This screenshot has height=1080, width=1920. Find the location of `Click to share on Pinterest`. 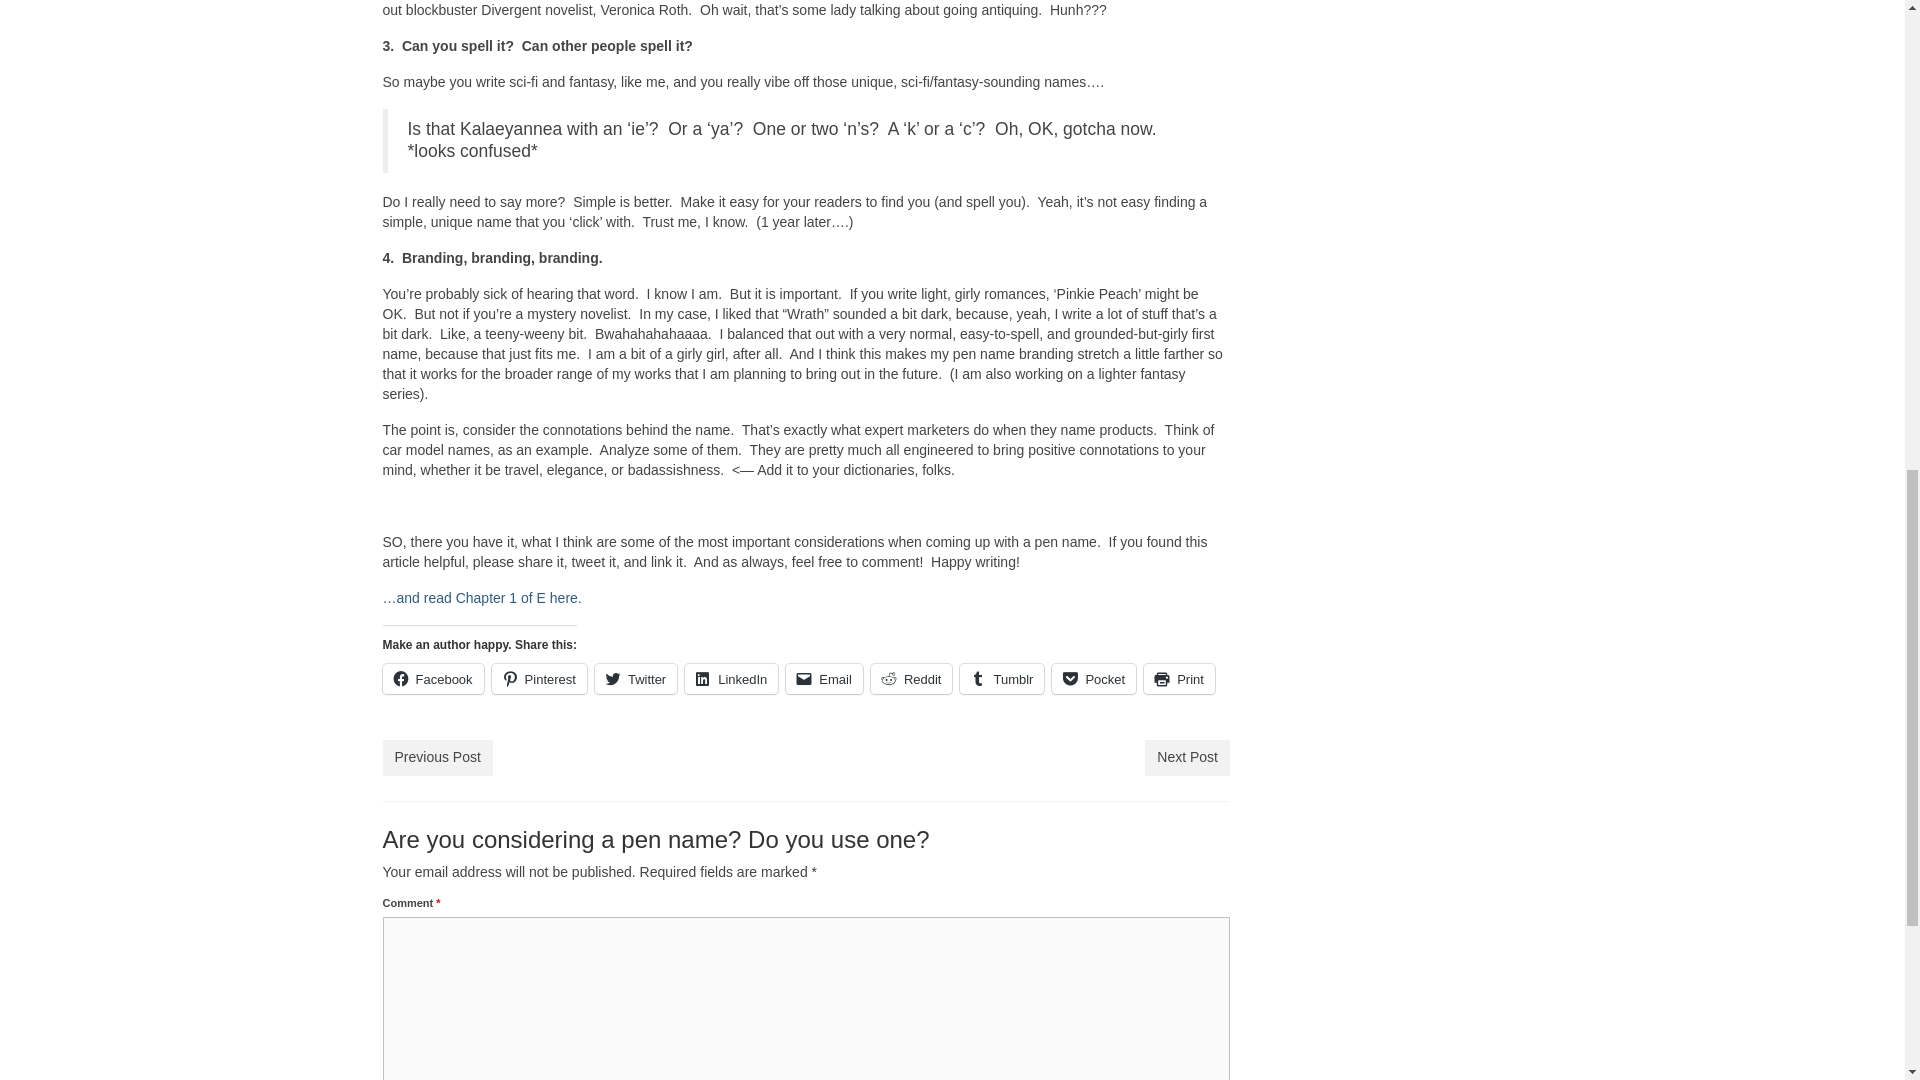

Click to share on Pinterest is located at coordinates (539, 679).